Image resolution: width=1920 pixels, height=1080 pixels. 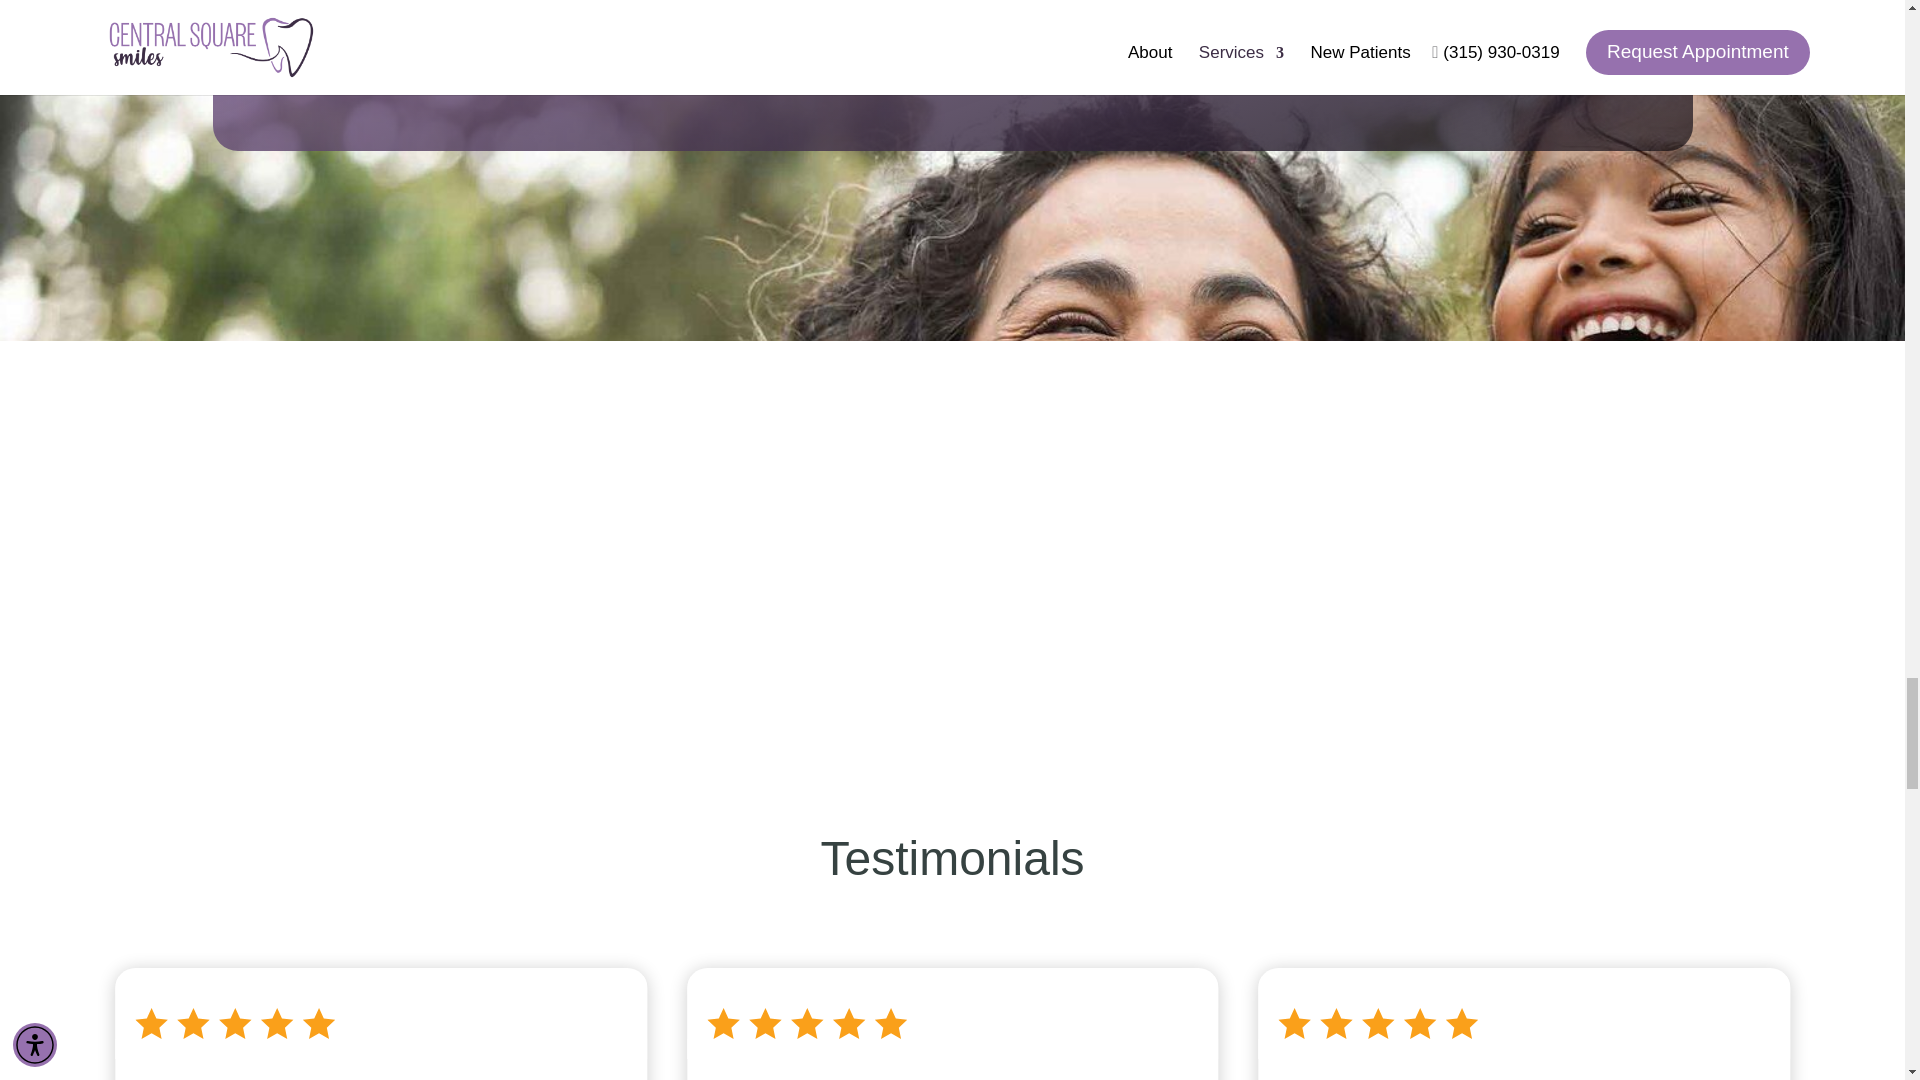 I want to click on Learn More, so click(x=952, y=52).